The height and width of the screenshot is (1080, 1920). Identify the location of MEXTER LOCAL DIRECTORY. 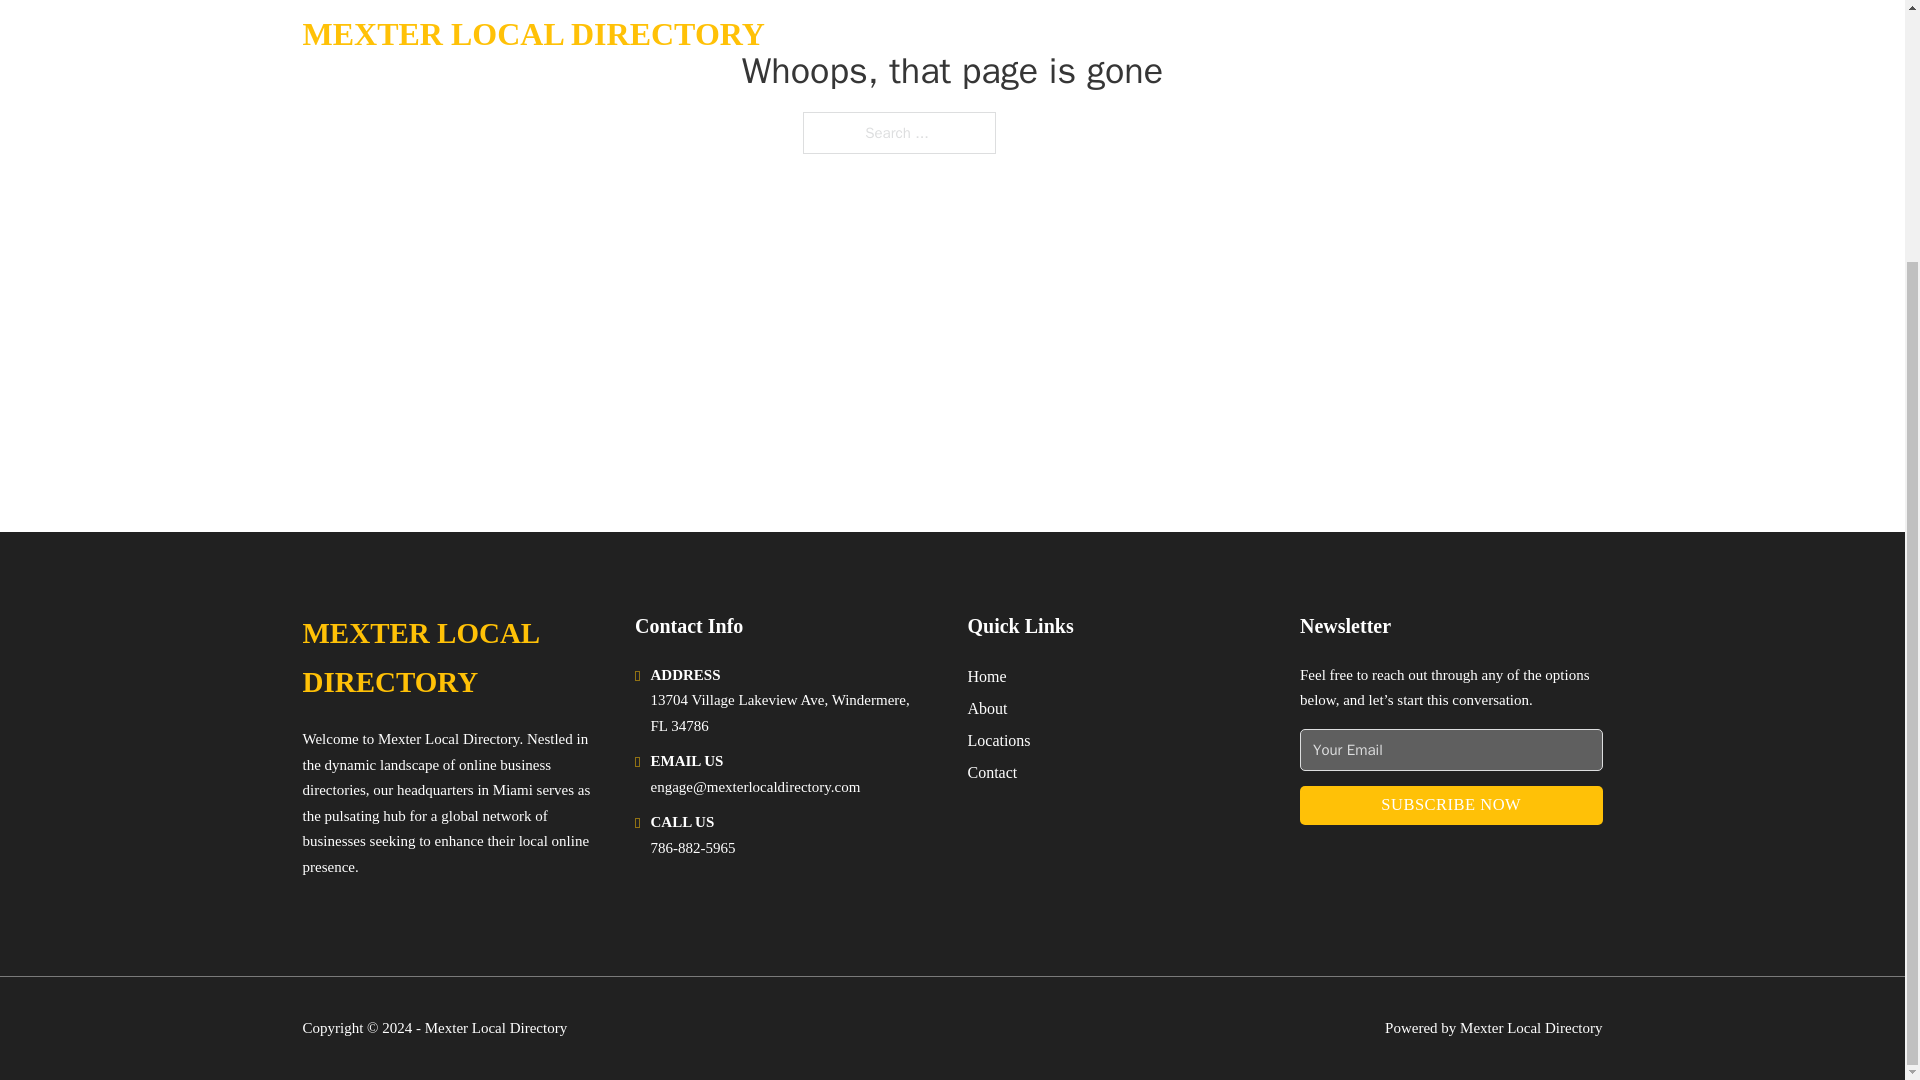
(452, 658).